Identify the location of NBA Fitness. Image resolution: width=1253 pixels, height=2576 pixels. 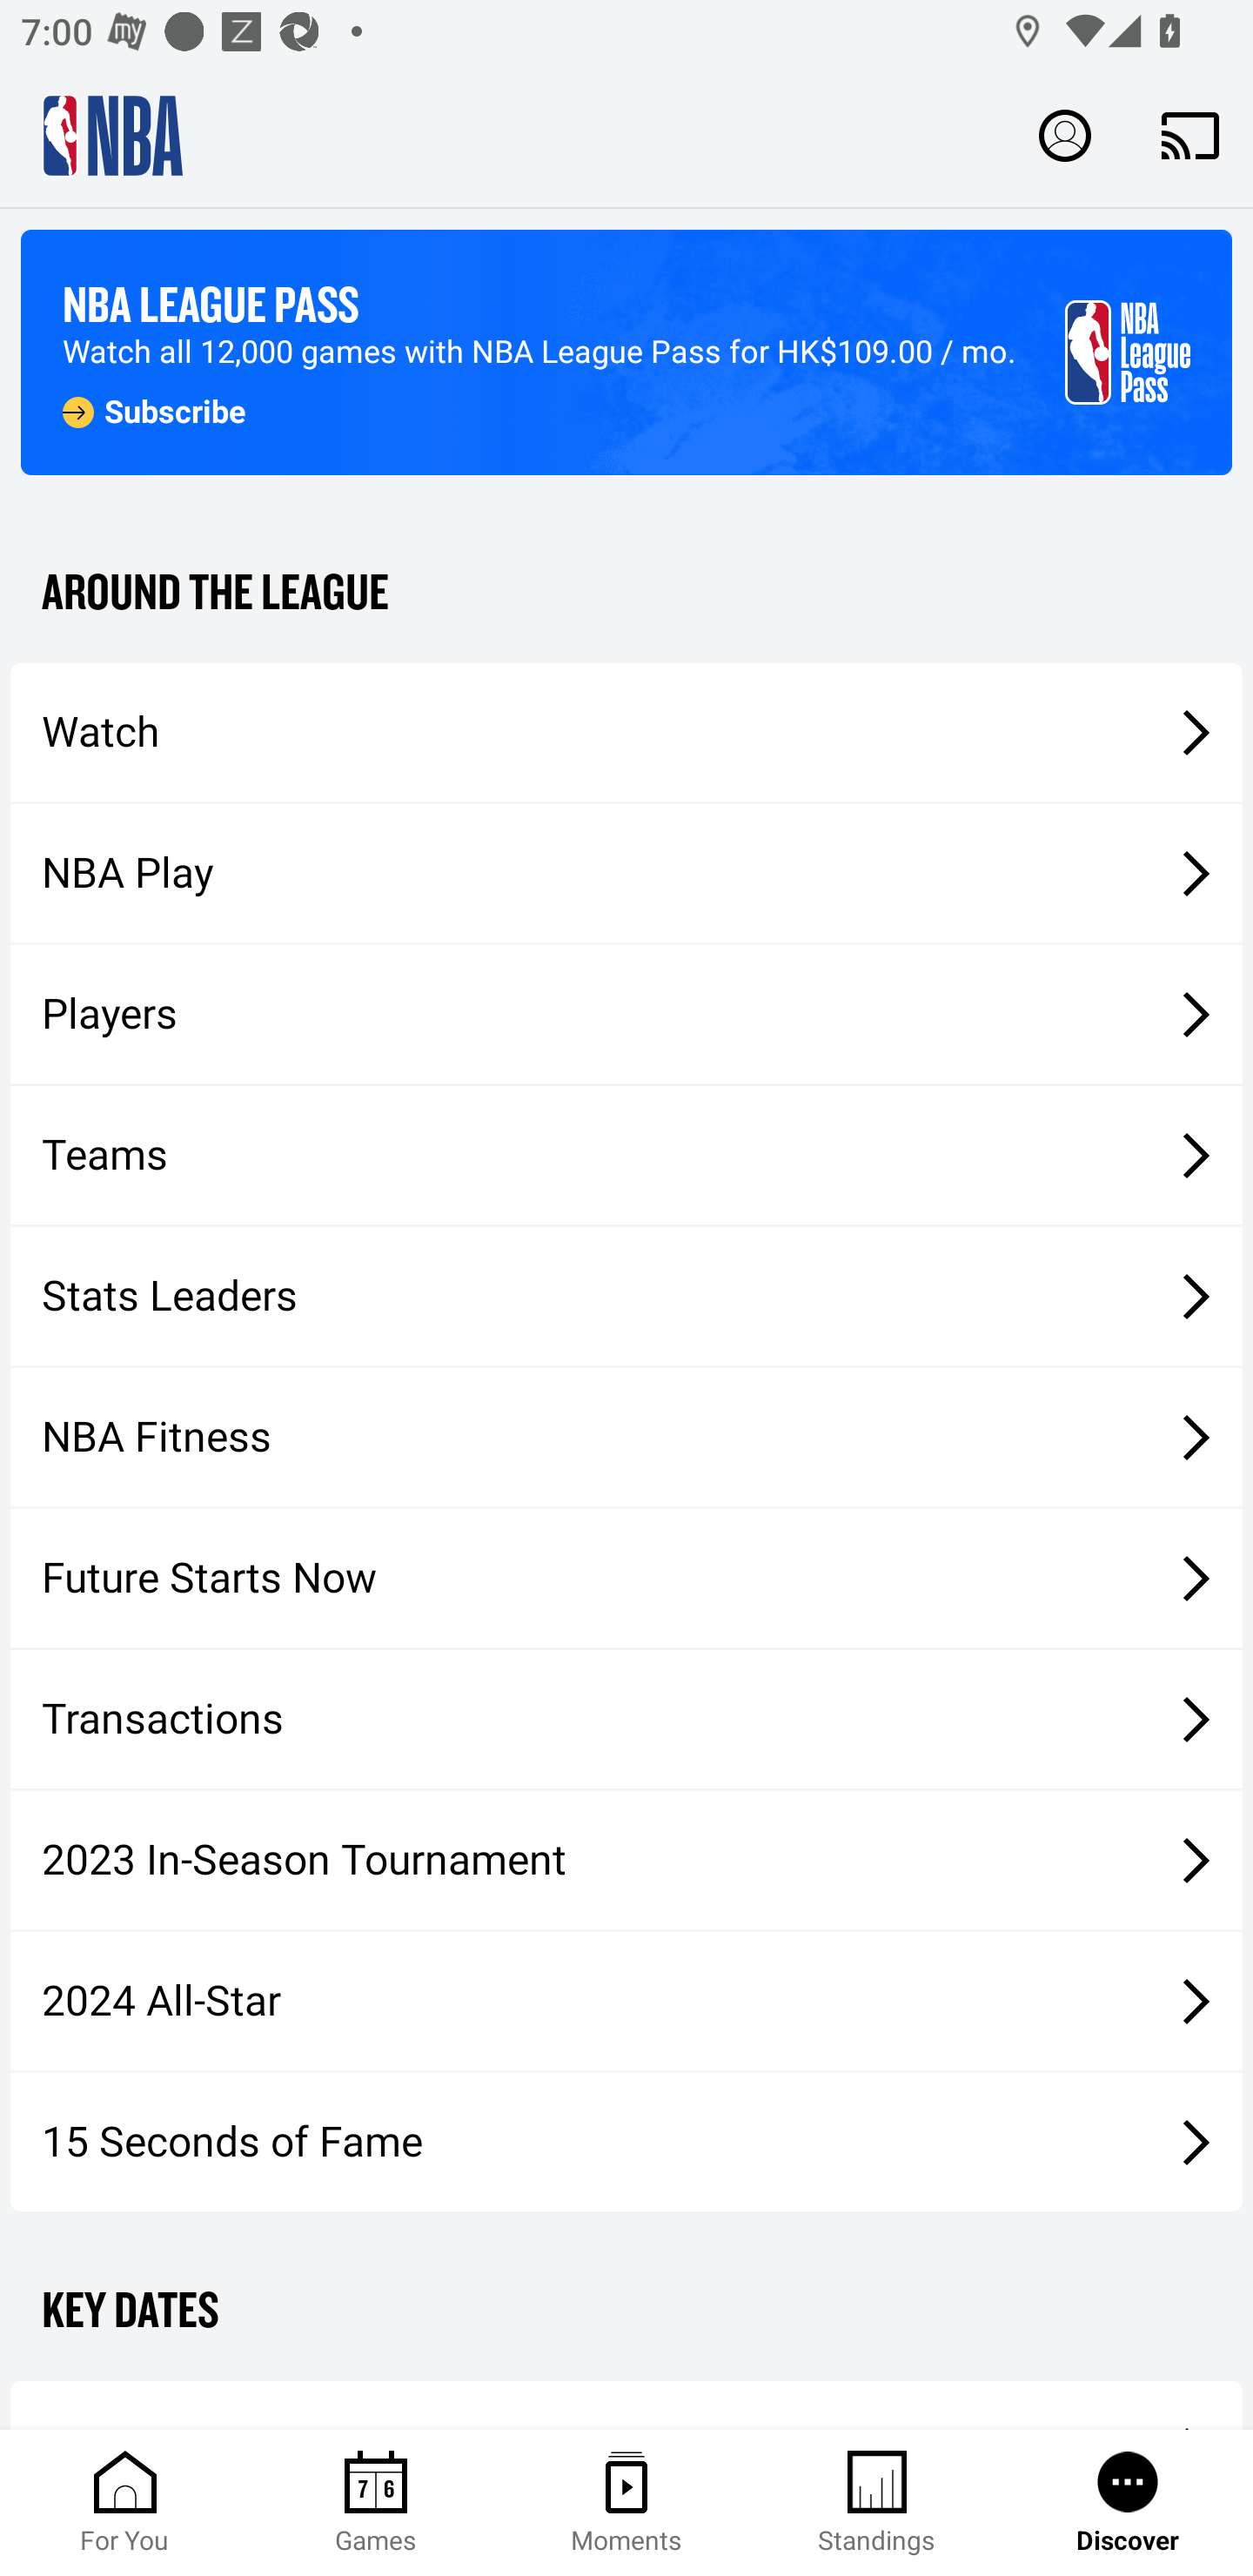
(626, 1437).